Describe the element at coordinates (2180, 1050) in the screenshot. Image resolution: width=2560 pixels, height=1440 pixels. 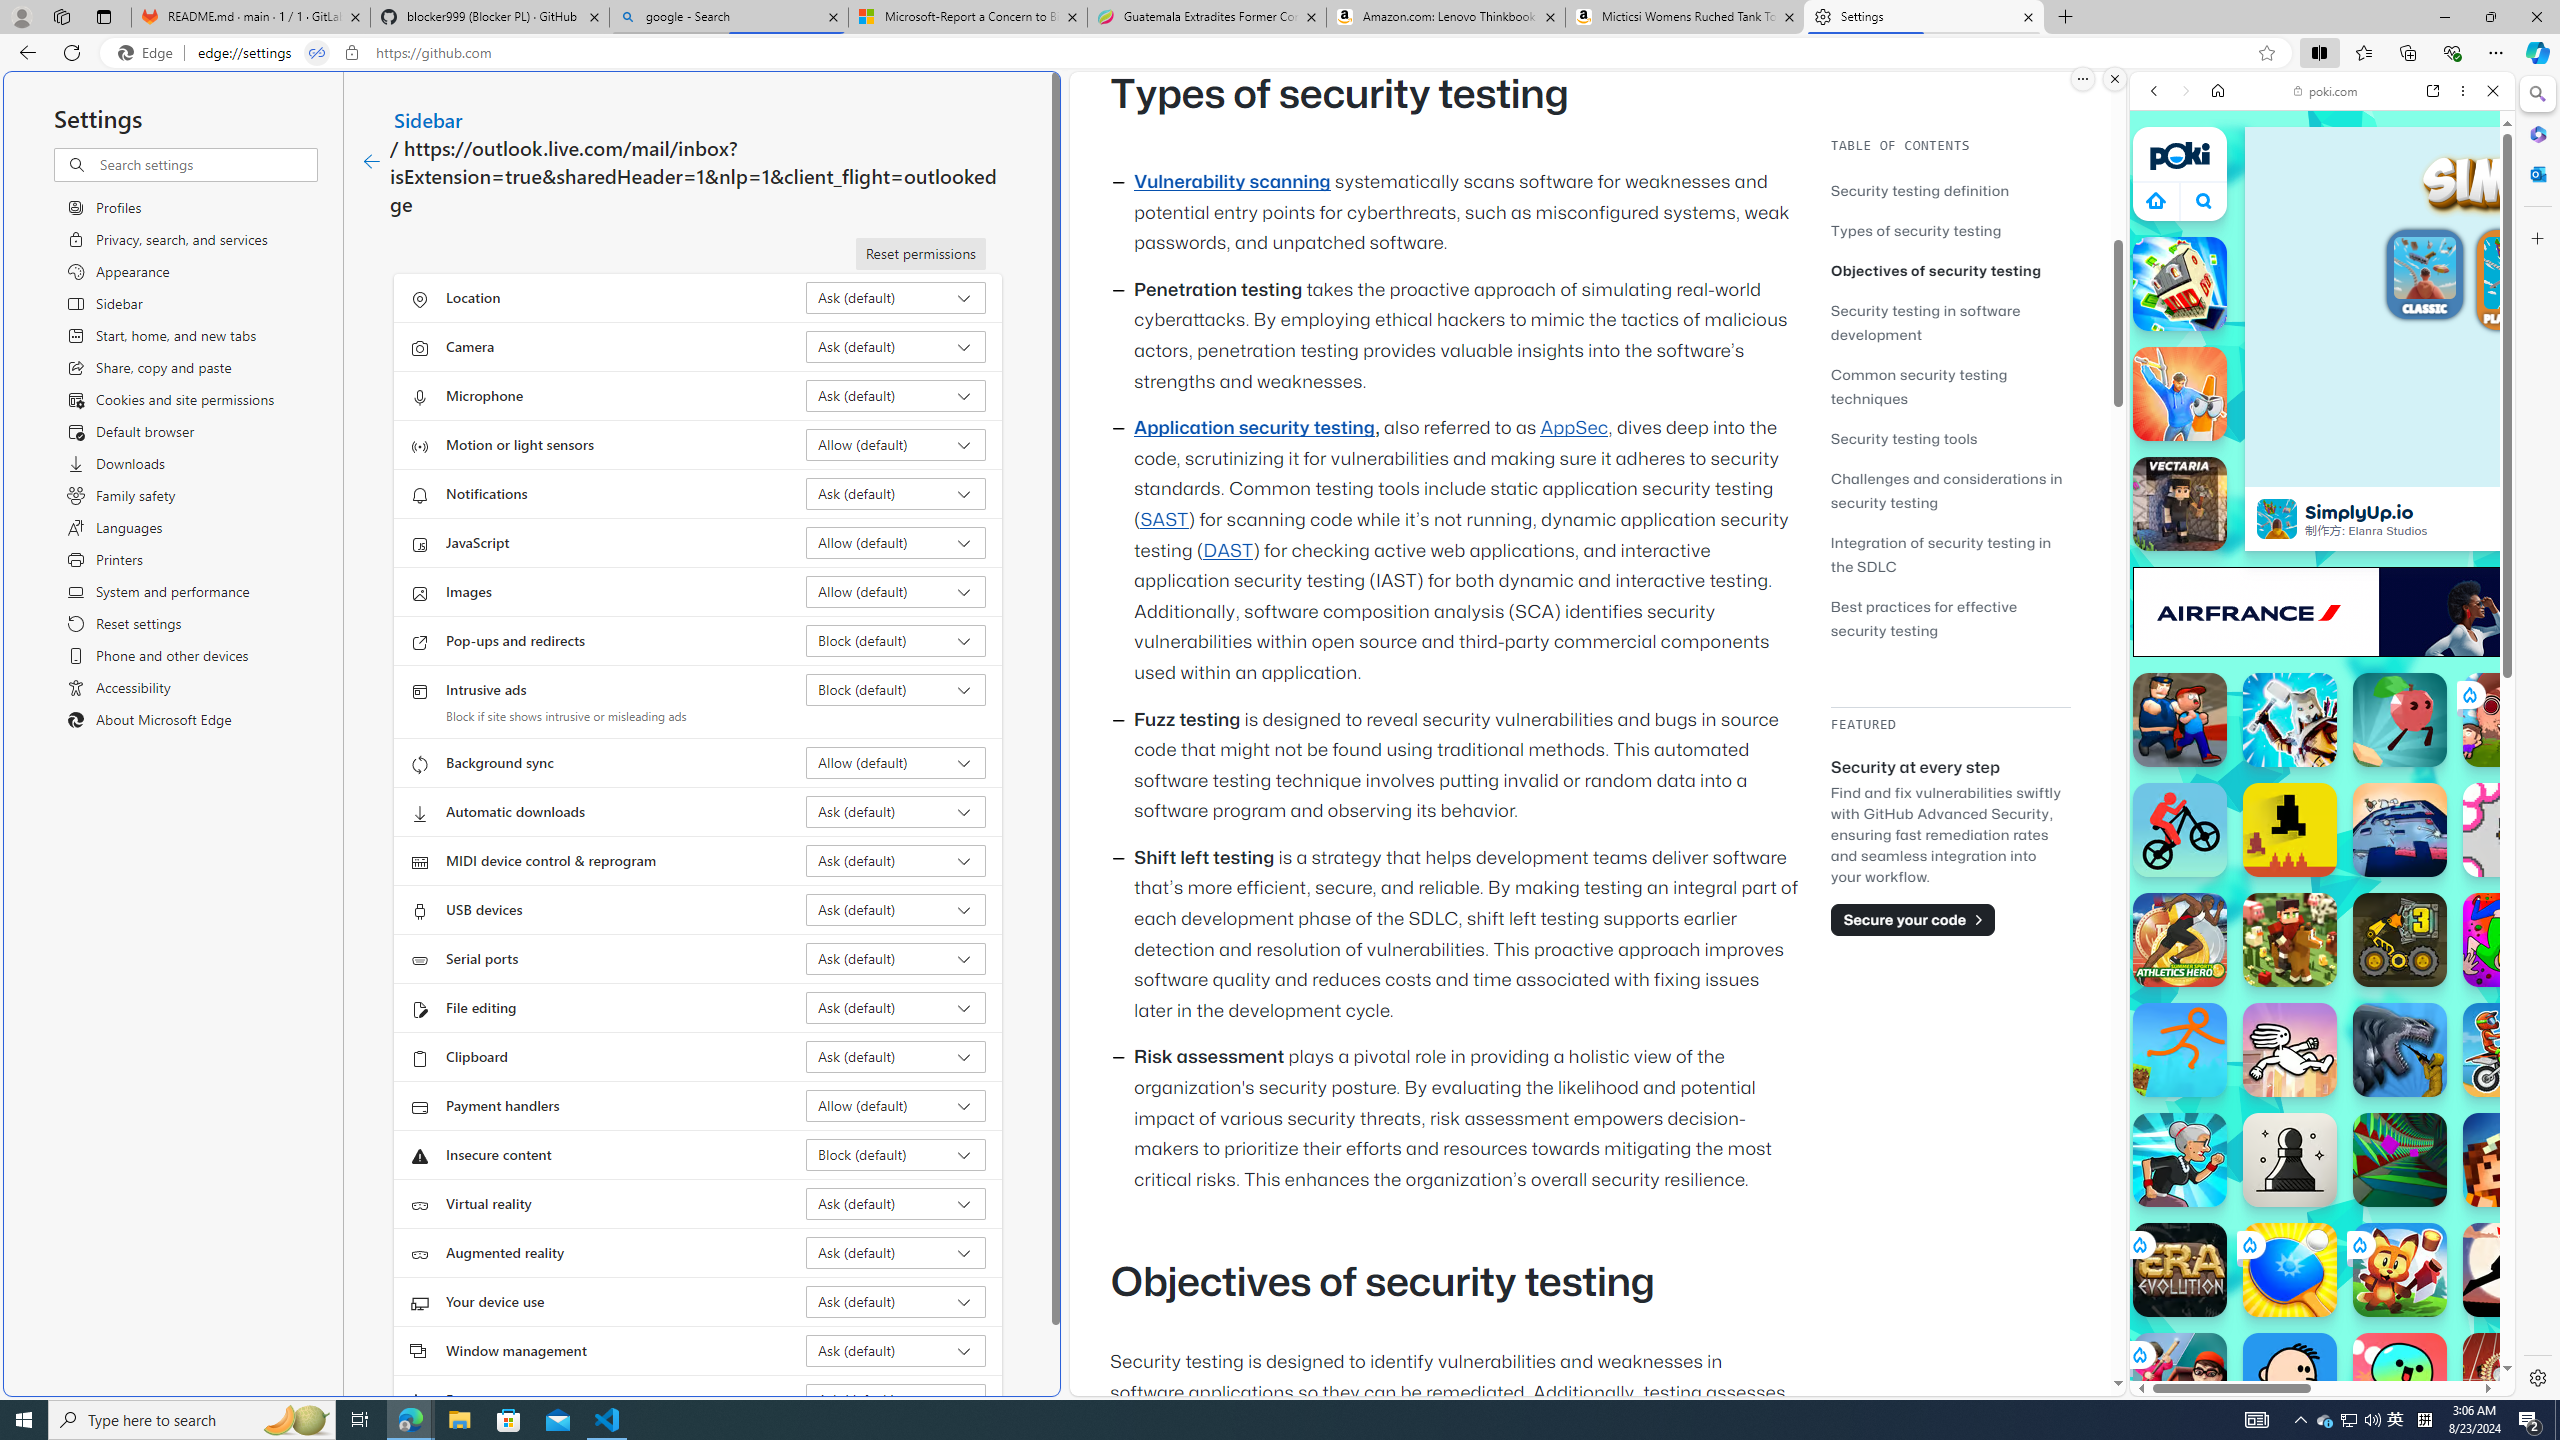
I see `Stickman Parkour Skyland` at that location.